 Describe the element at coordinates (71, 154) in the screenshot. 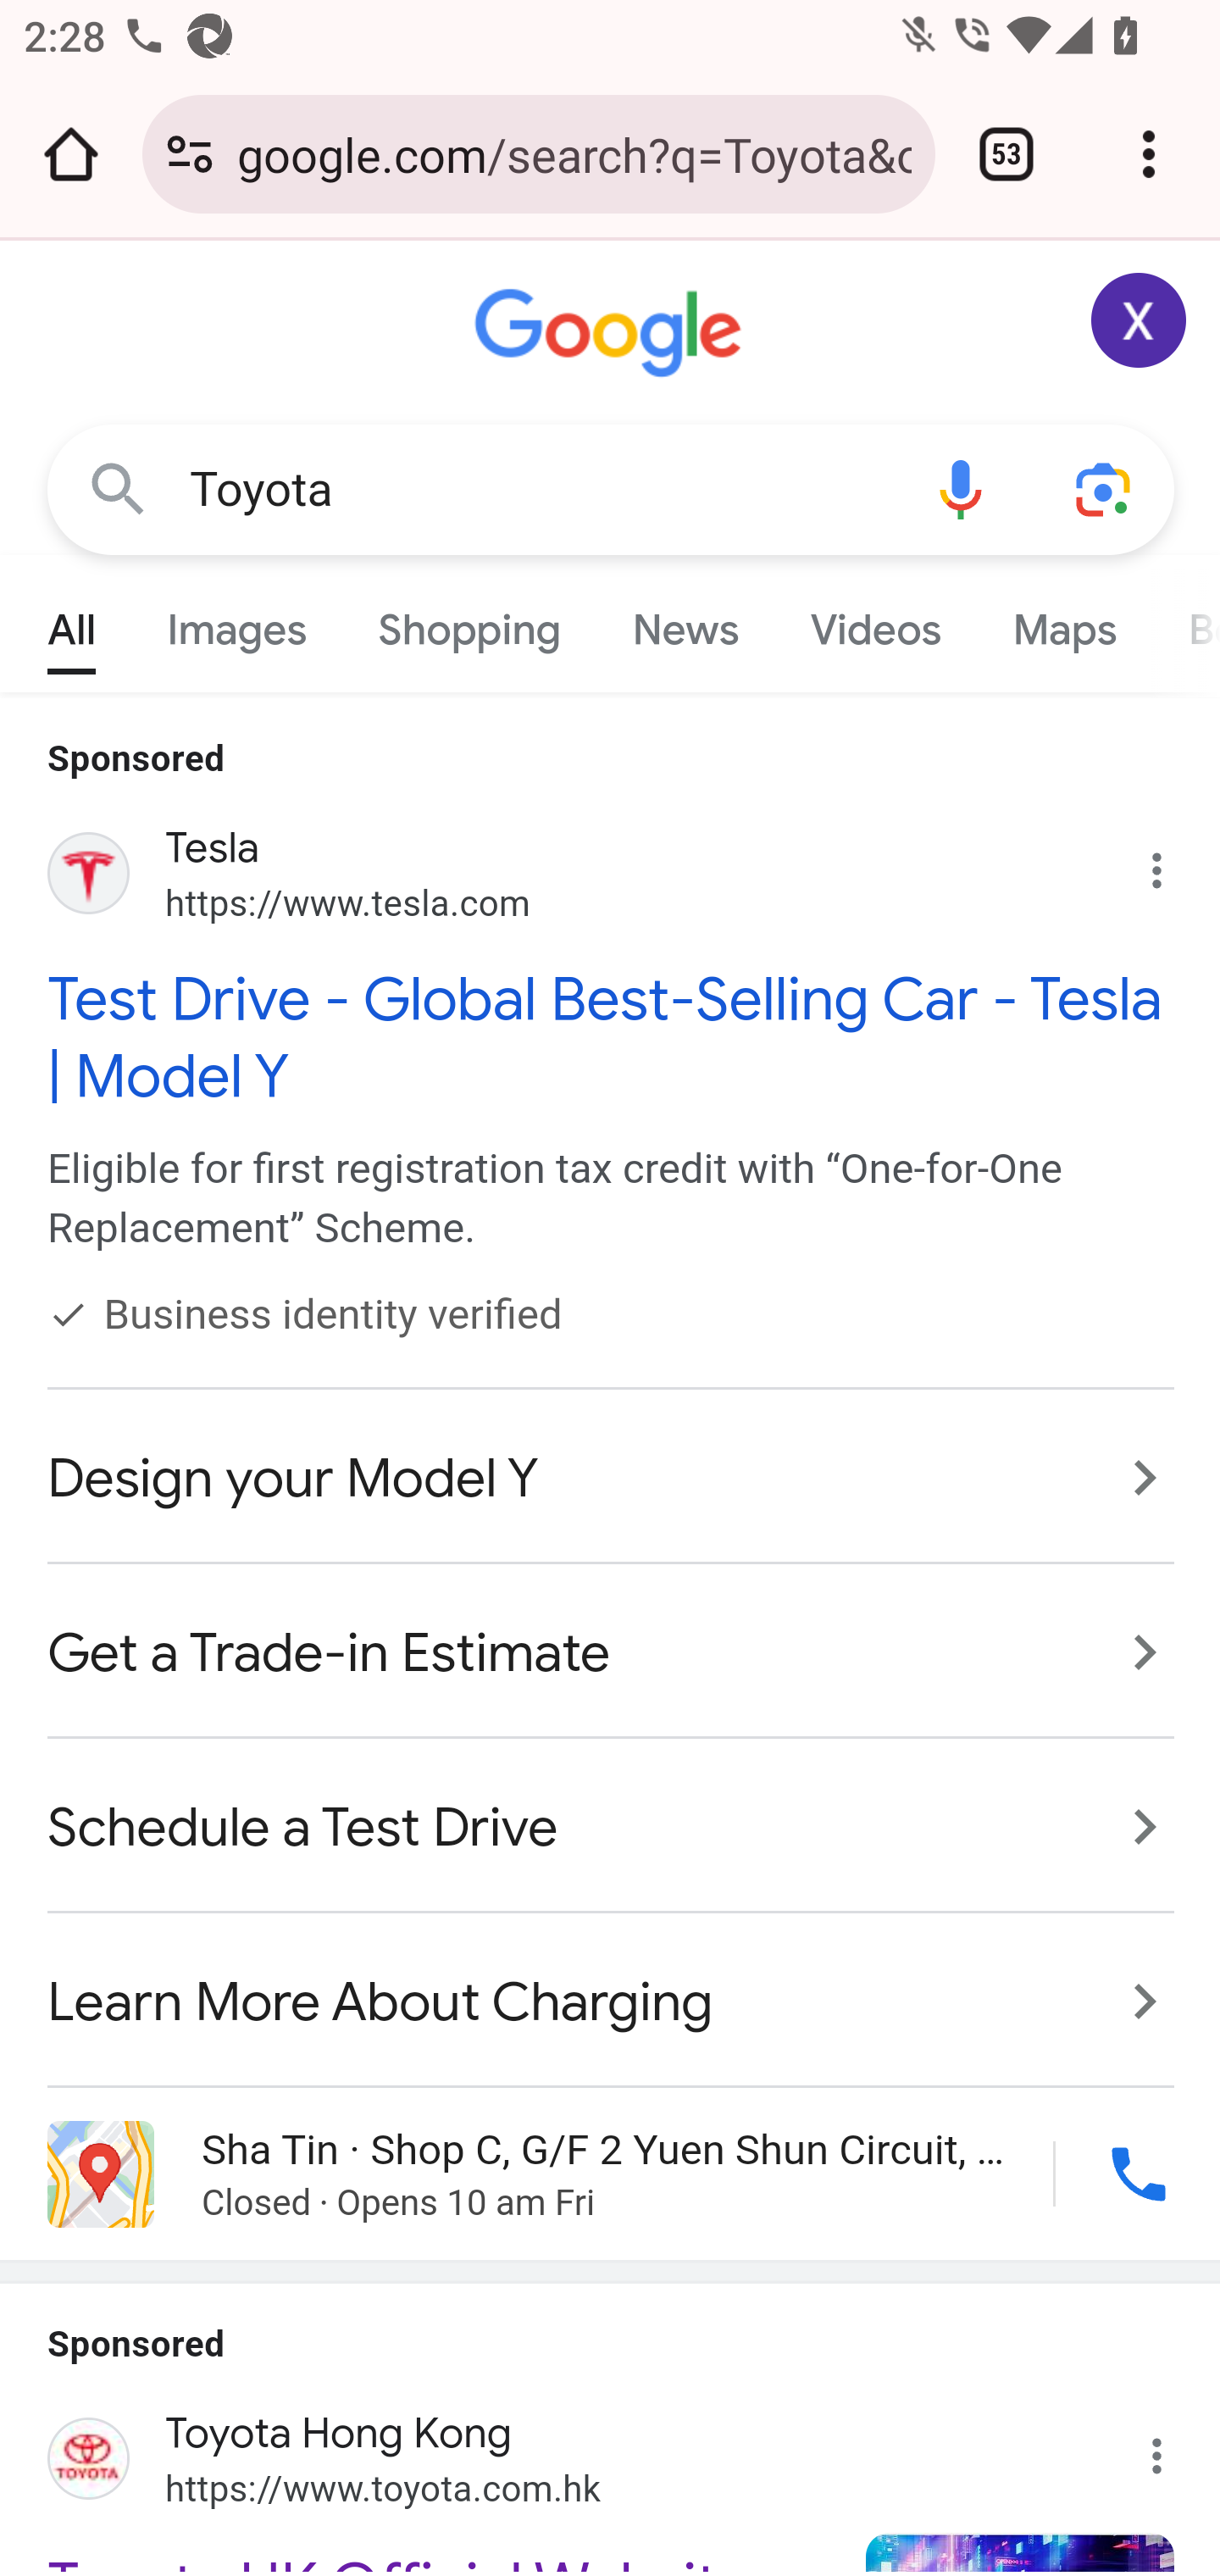

I see `Open the home page` at that location.